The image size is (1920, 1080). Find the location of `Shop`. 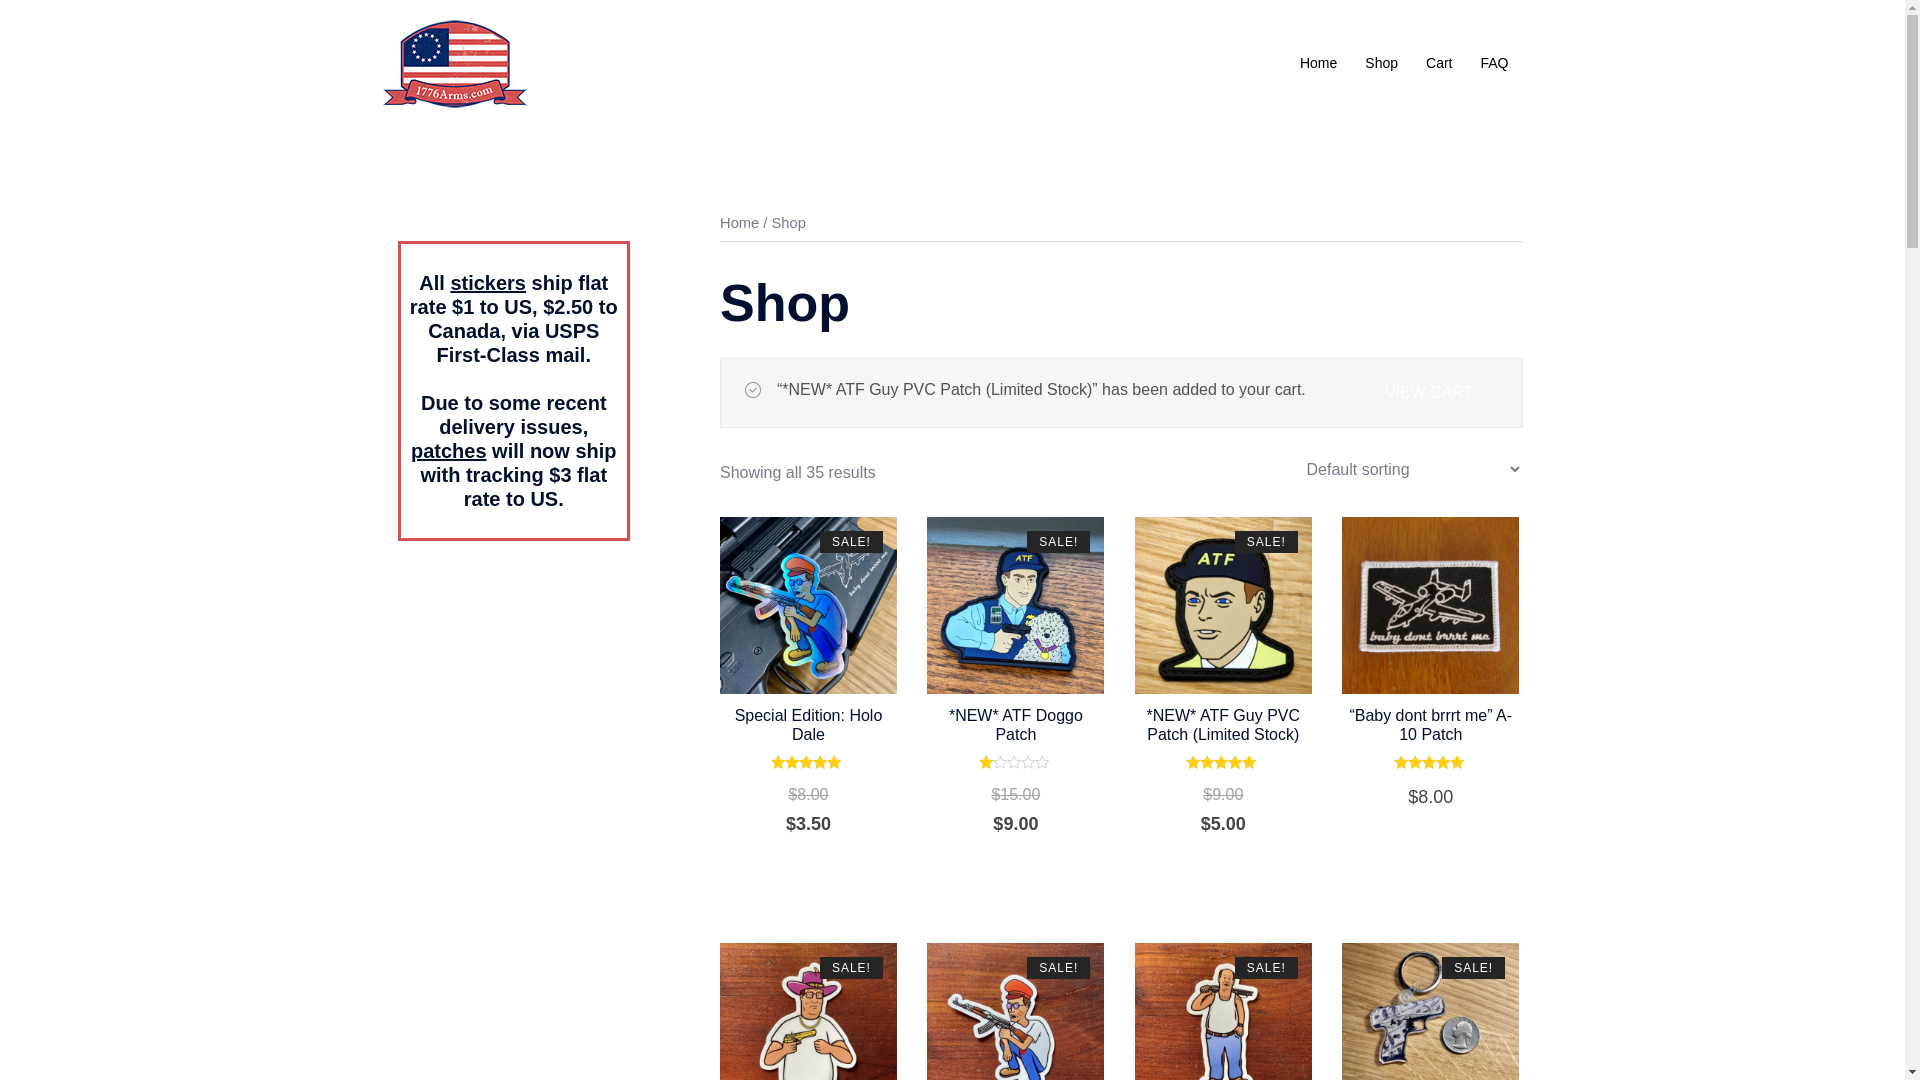

Shop is located at coordinates (1382, 64).